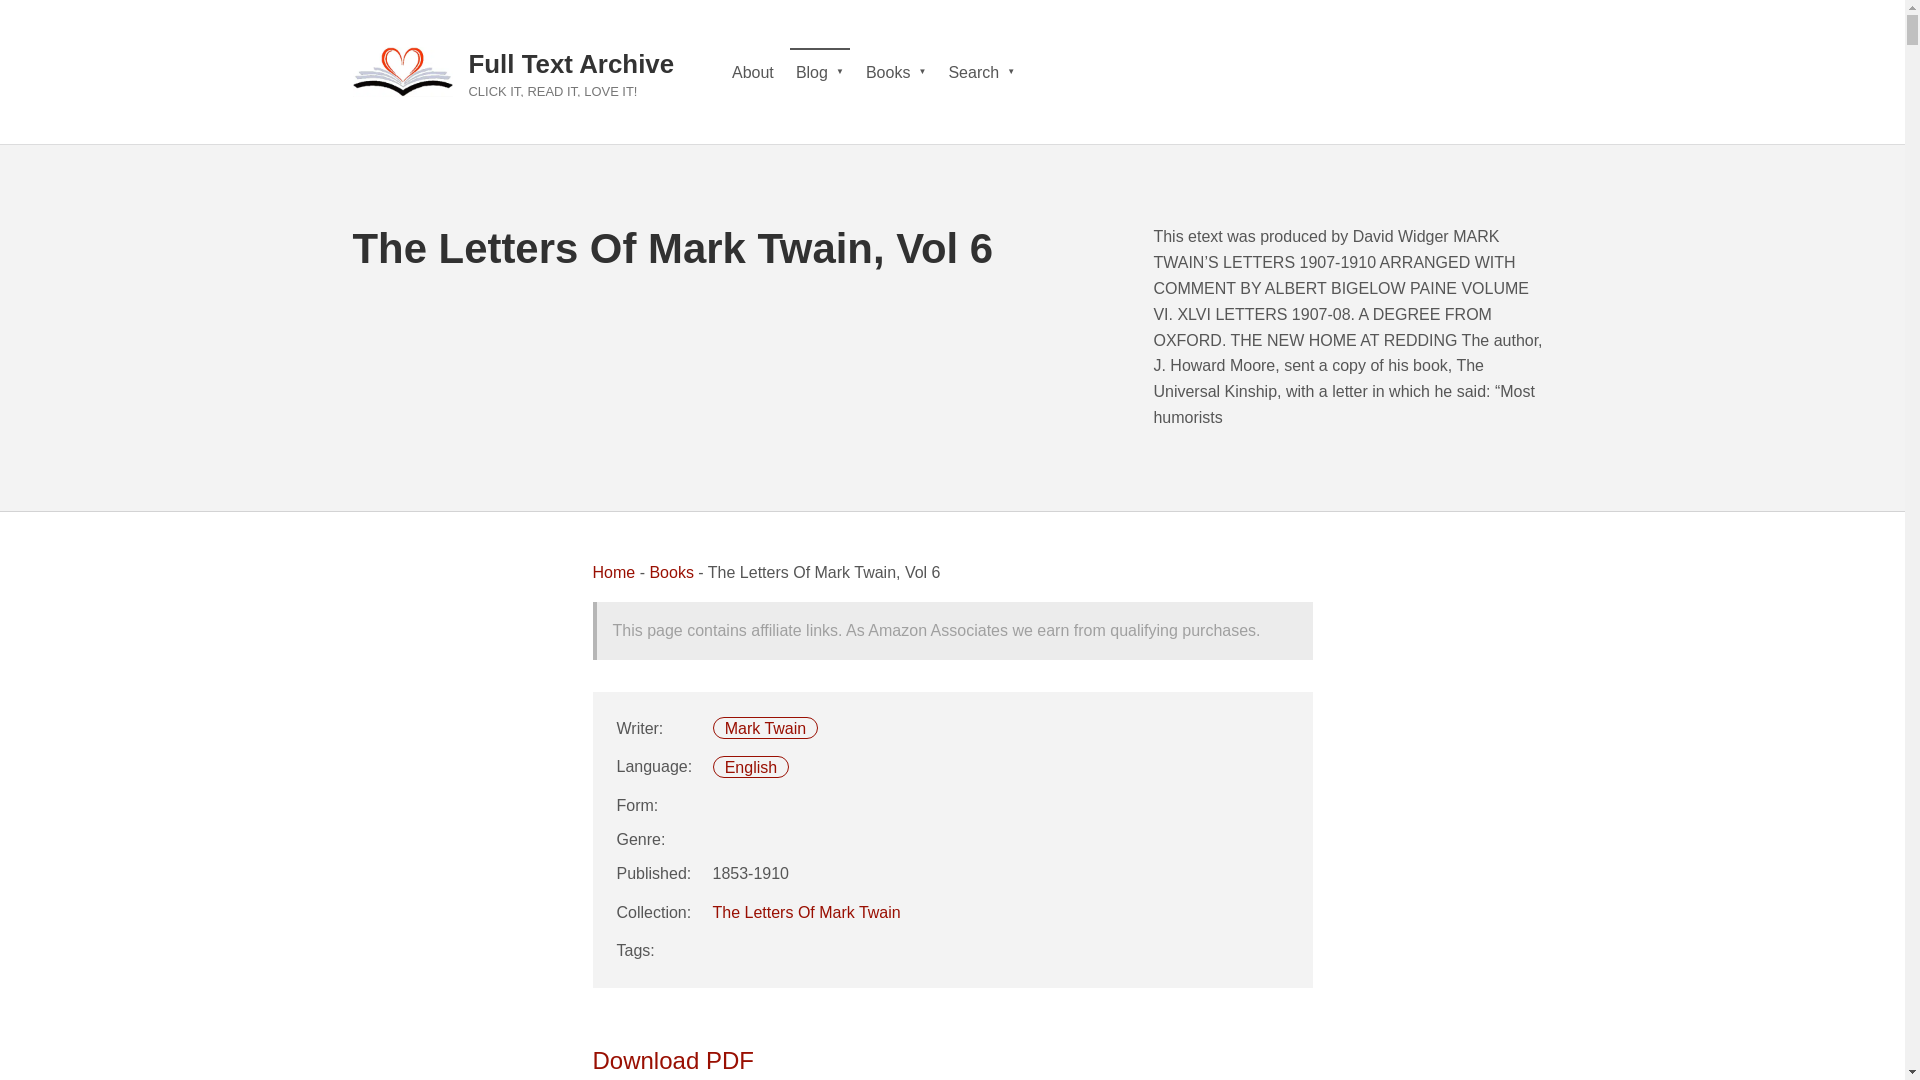 The height and width of the screenshot is (1080, 1920). What do you see at coordinates (570, 63) in the screenshot?
I see `Full Text Archive` at bounding box center [570, 63].